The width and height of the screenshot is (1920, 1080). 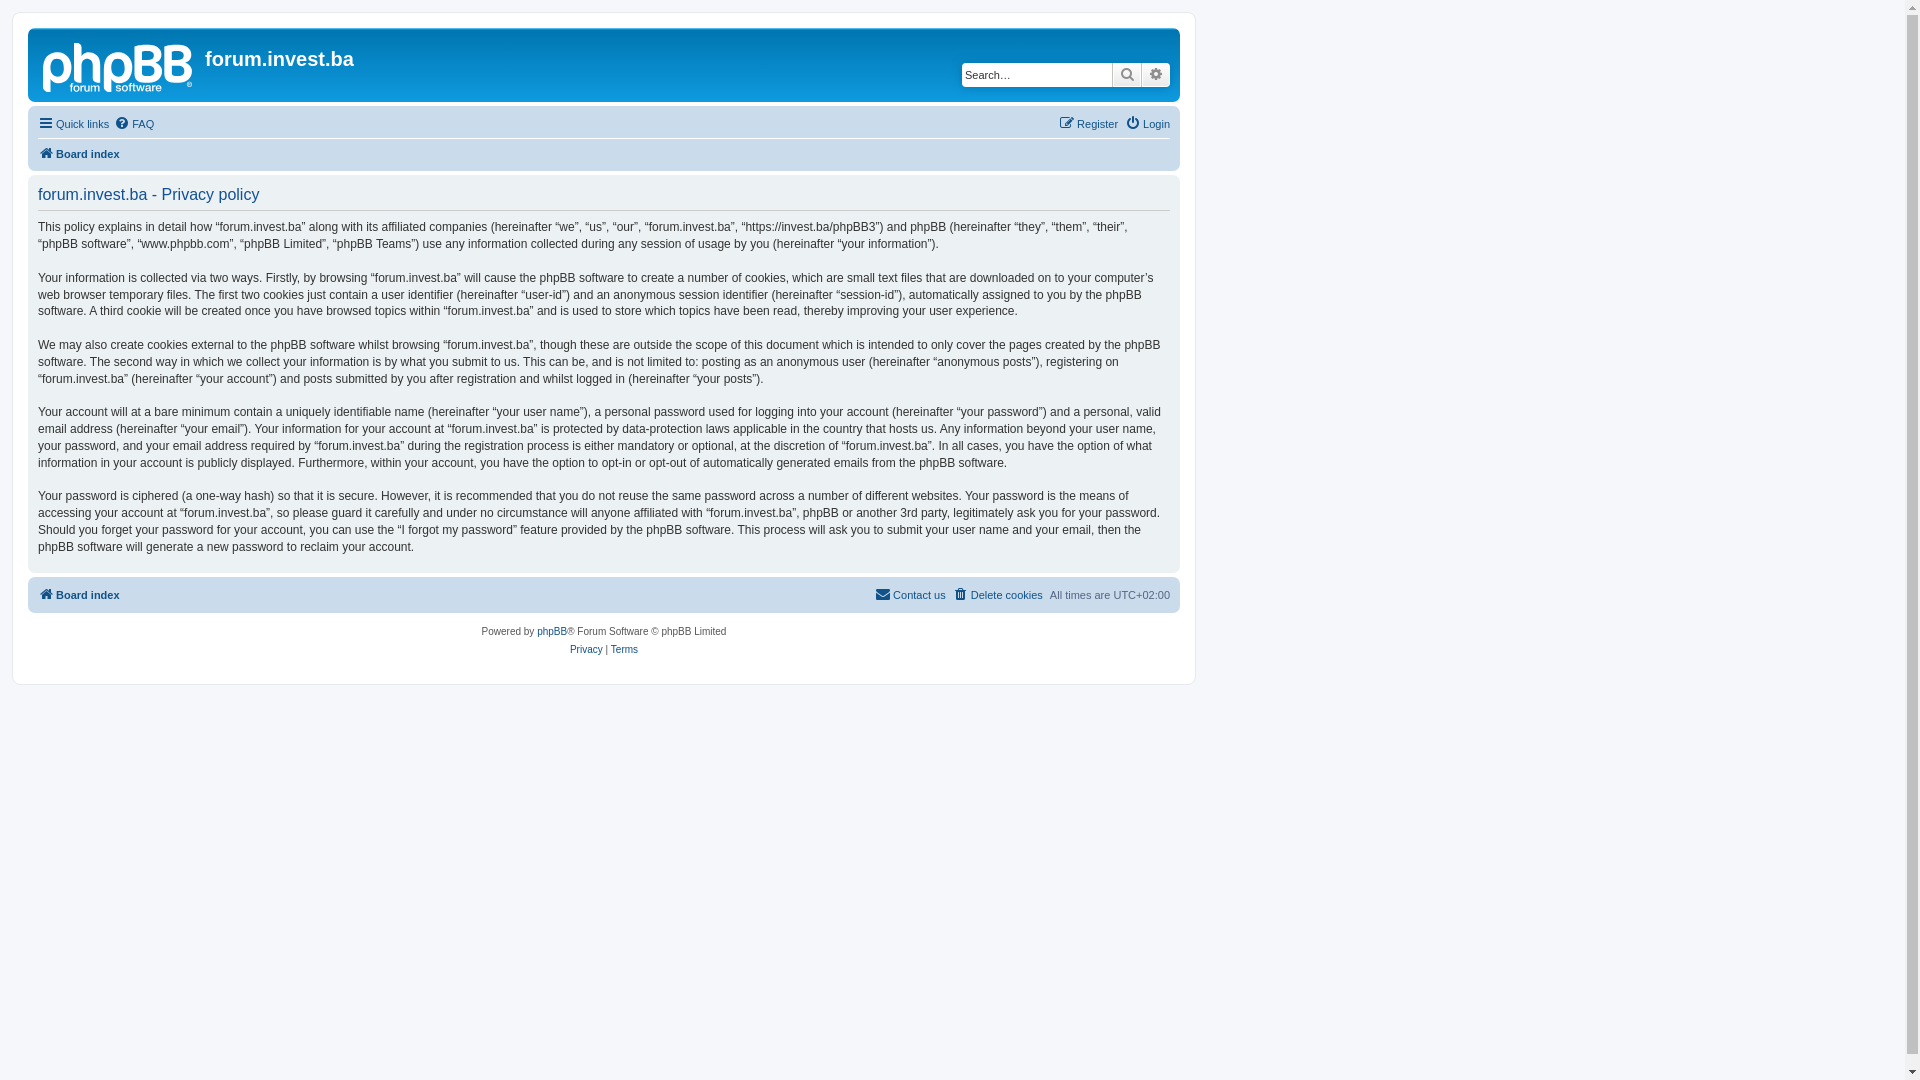 I want to click on Delete cookies, so click(x=998, y=595).